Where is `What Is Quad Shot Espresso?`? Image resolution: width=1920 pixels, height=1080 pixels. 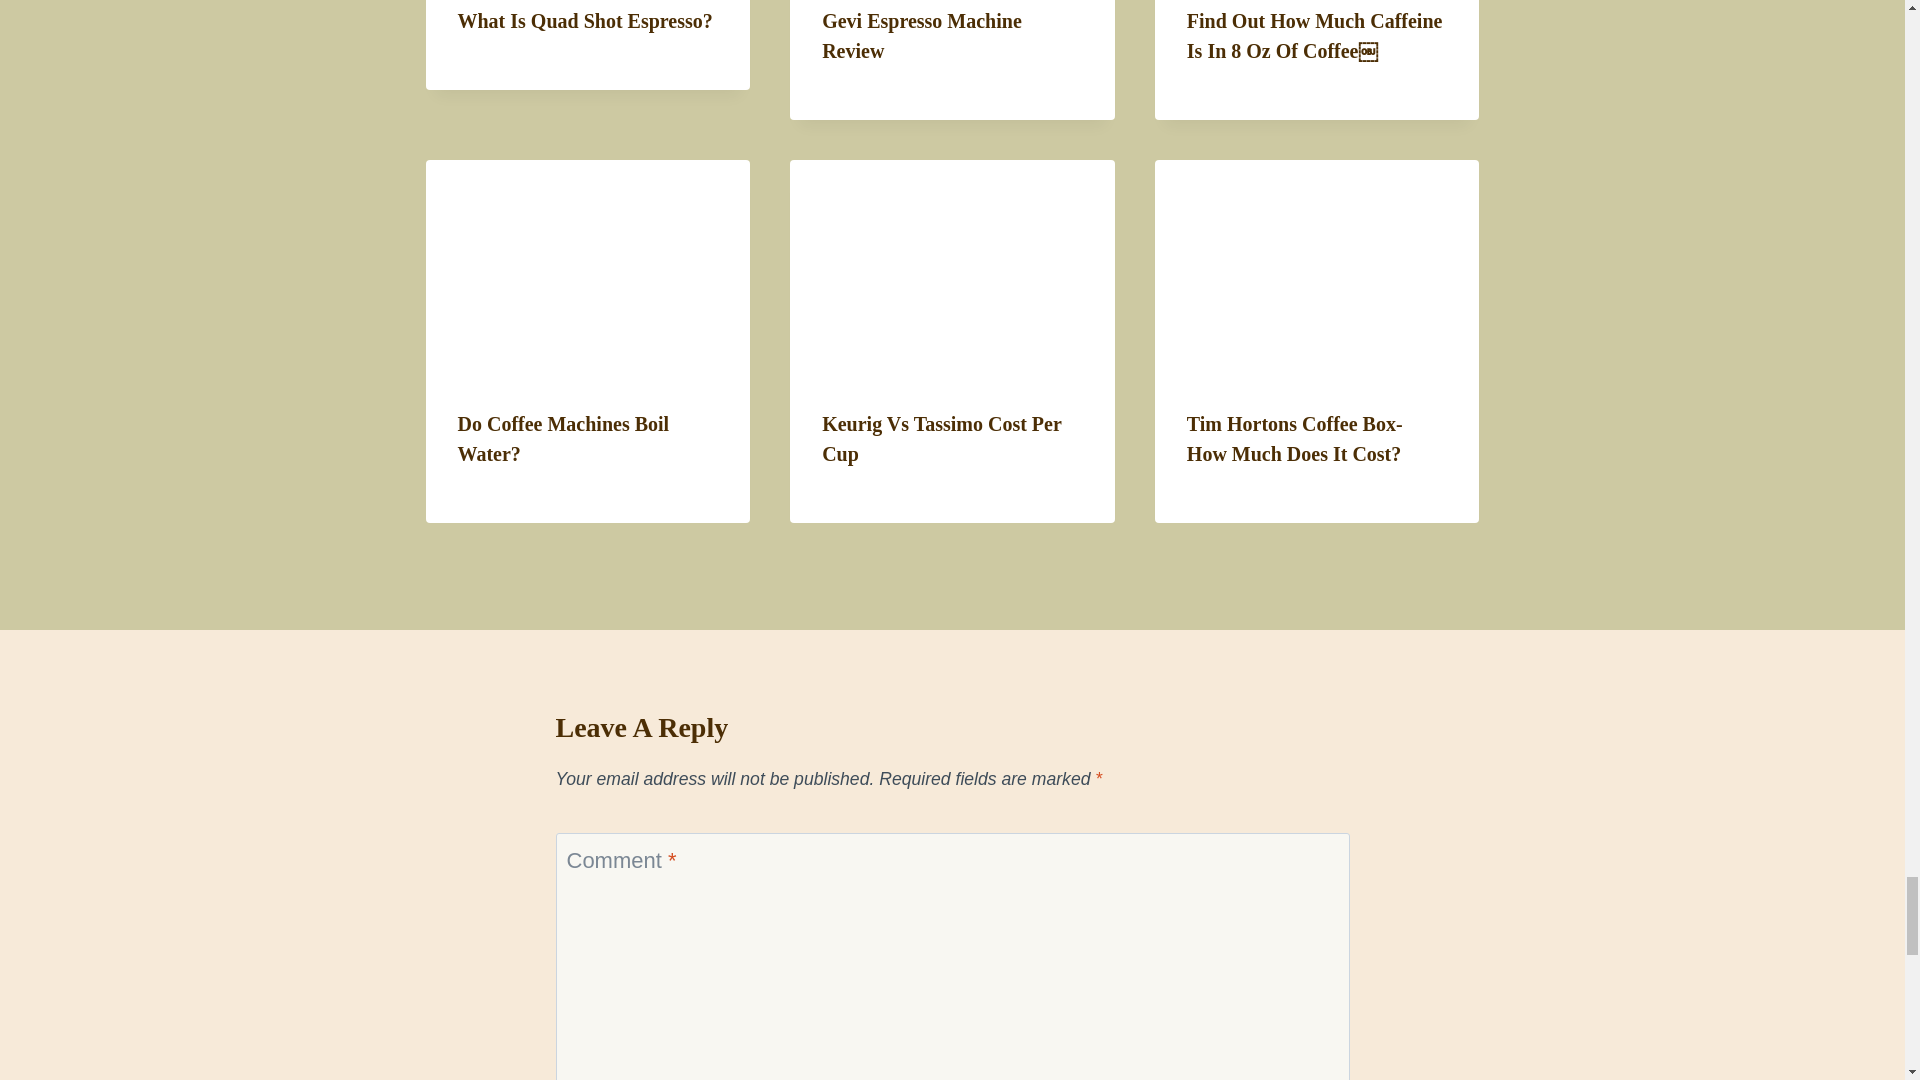
What Is Quad Shot Espresso? is located at coordinates (585, 20).